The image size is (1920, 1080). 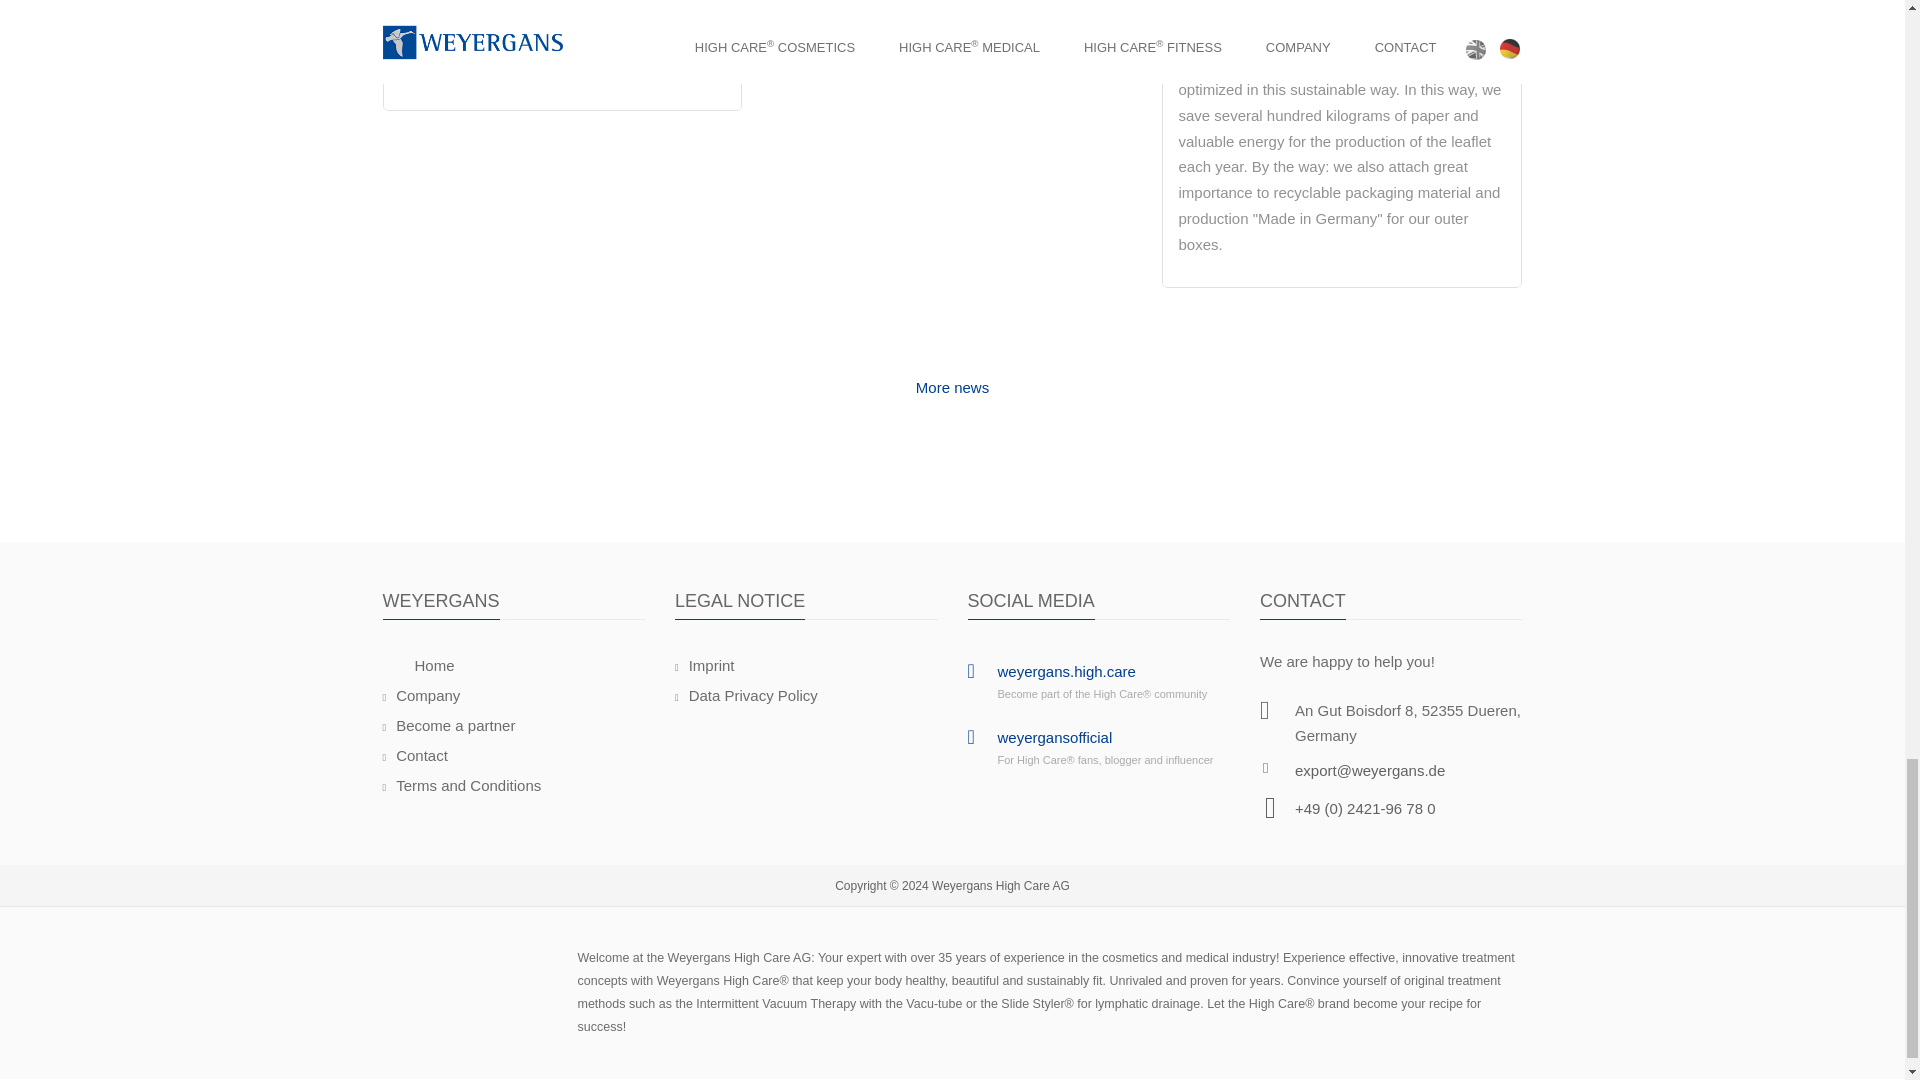 I want to click on More news, so click(x=952, y=418).